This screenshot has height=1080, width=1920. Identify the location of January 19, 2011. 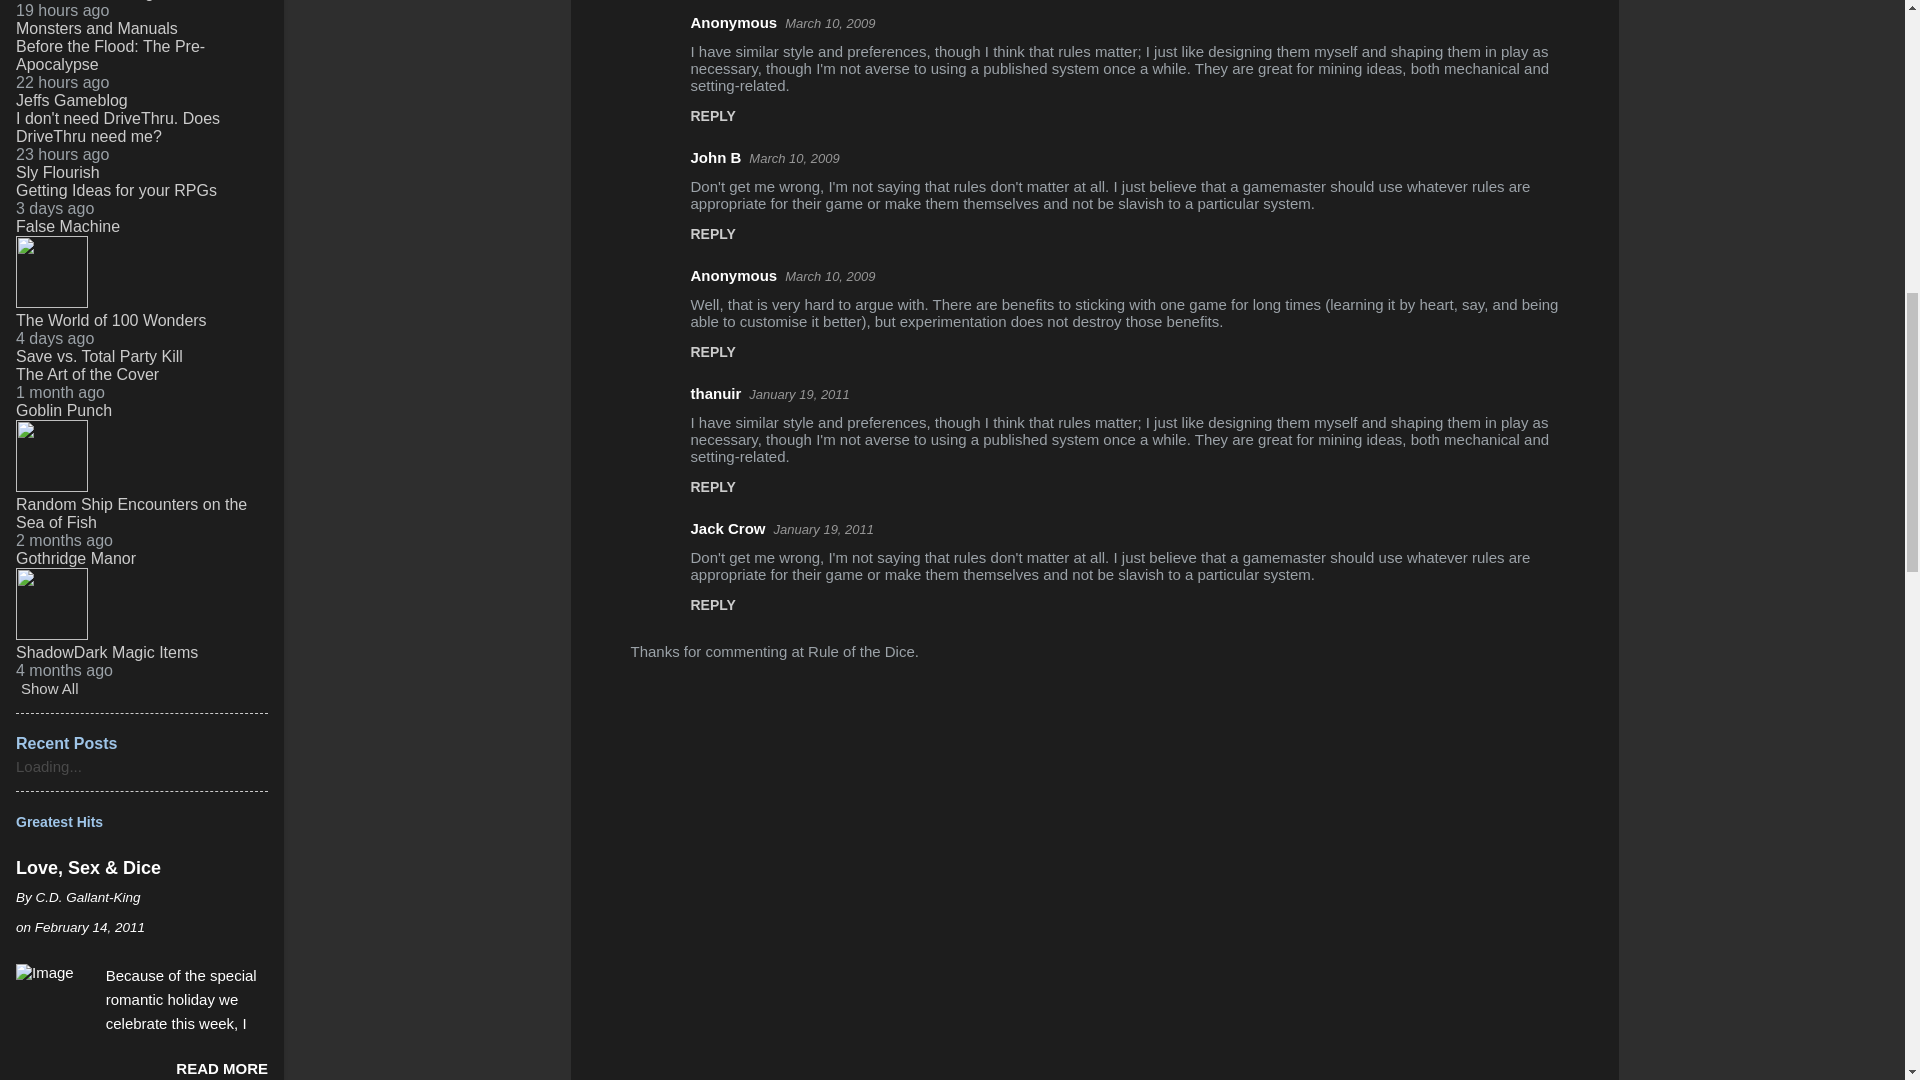
(823, 528).